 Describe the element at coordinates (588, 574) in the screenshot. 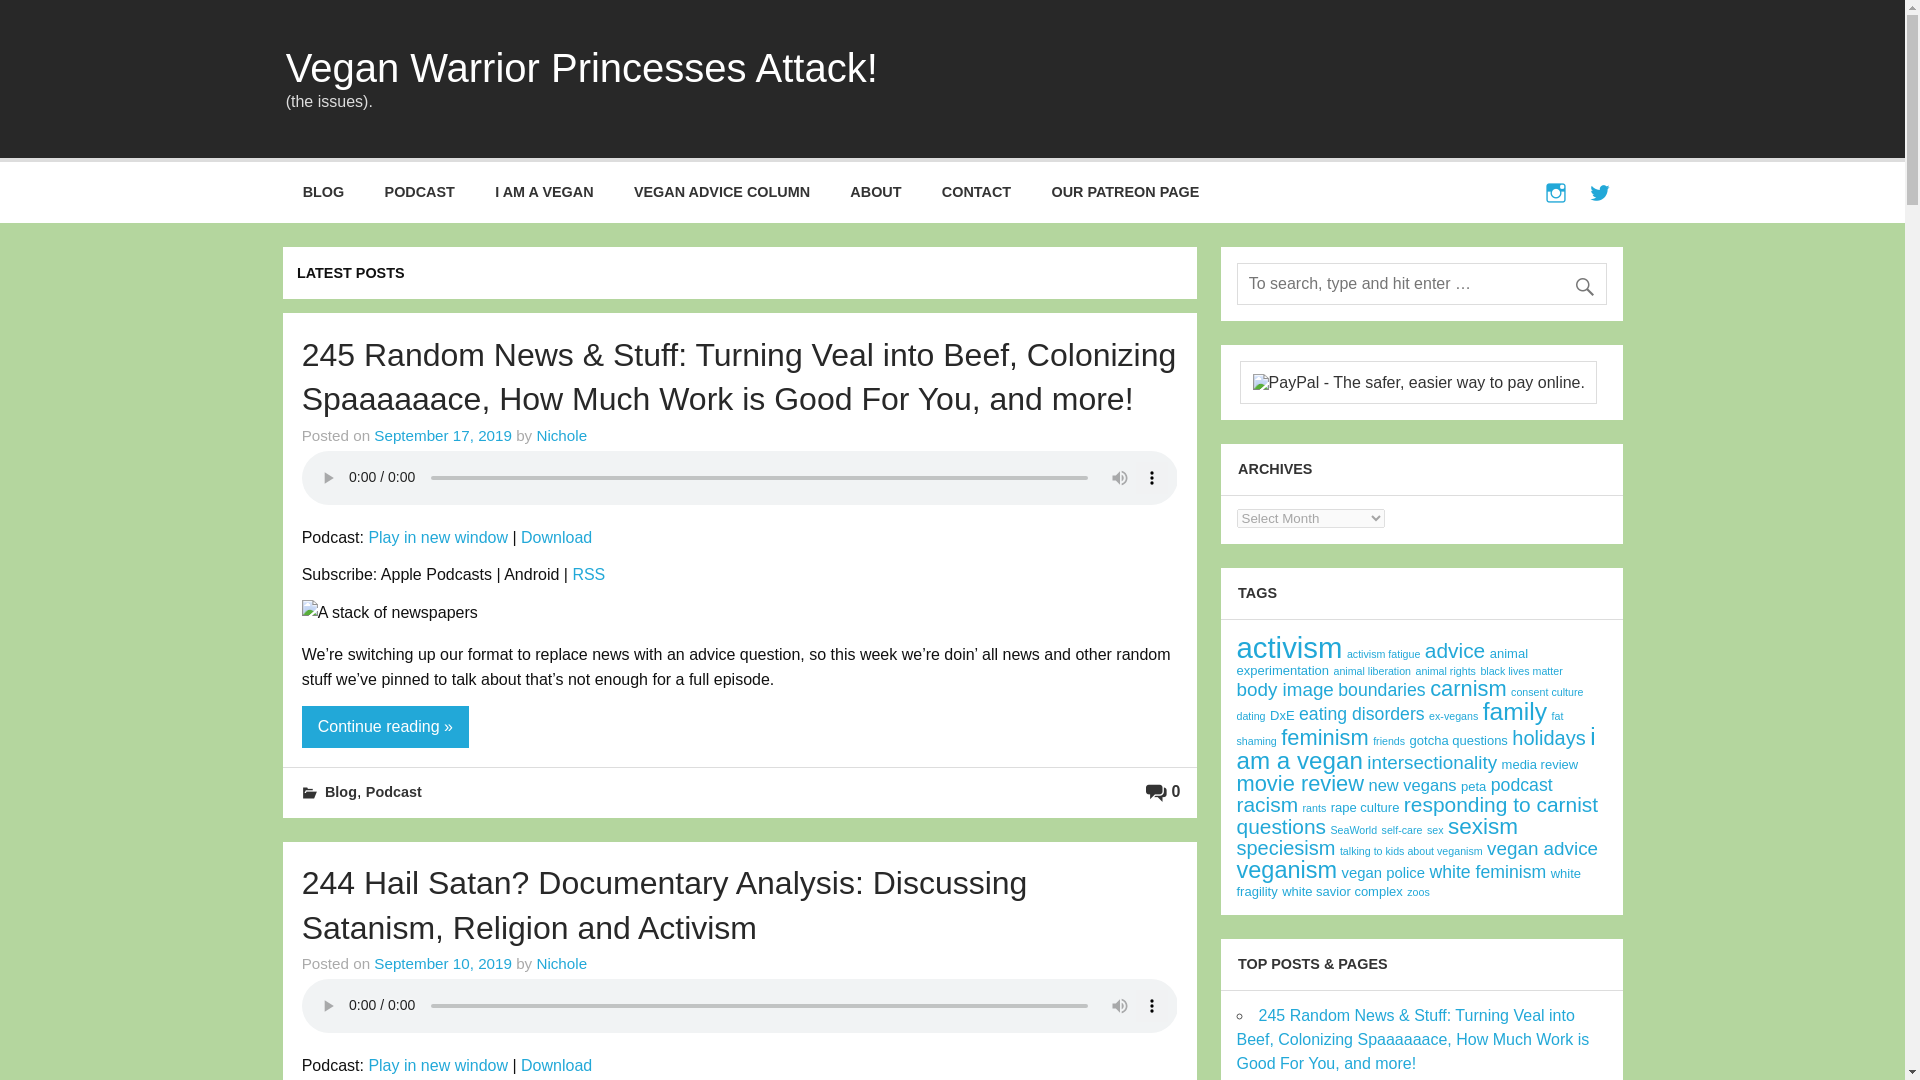

I see `RSS` at that location.